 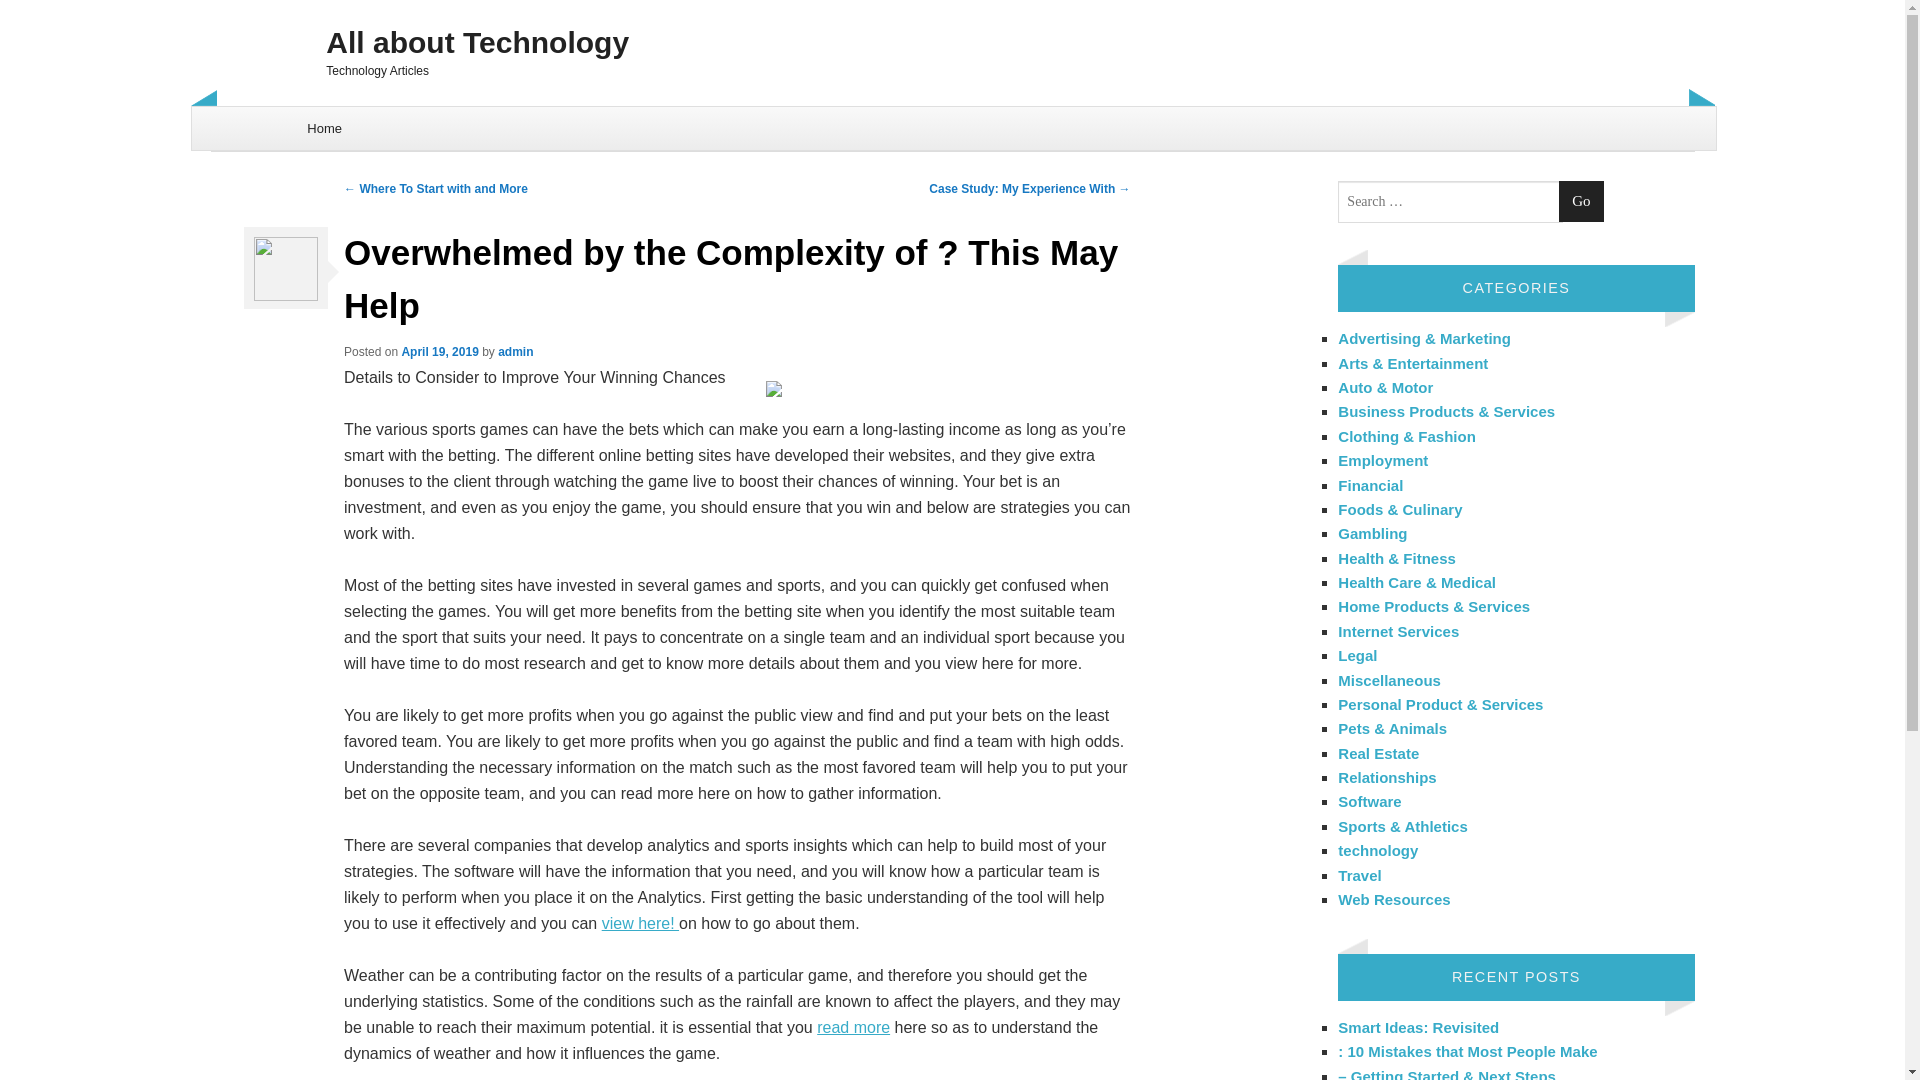 I want to click on April 19, 2019, so click(x=440, y=351).